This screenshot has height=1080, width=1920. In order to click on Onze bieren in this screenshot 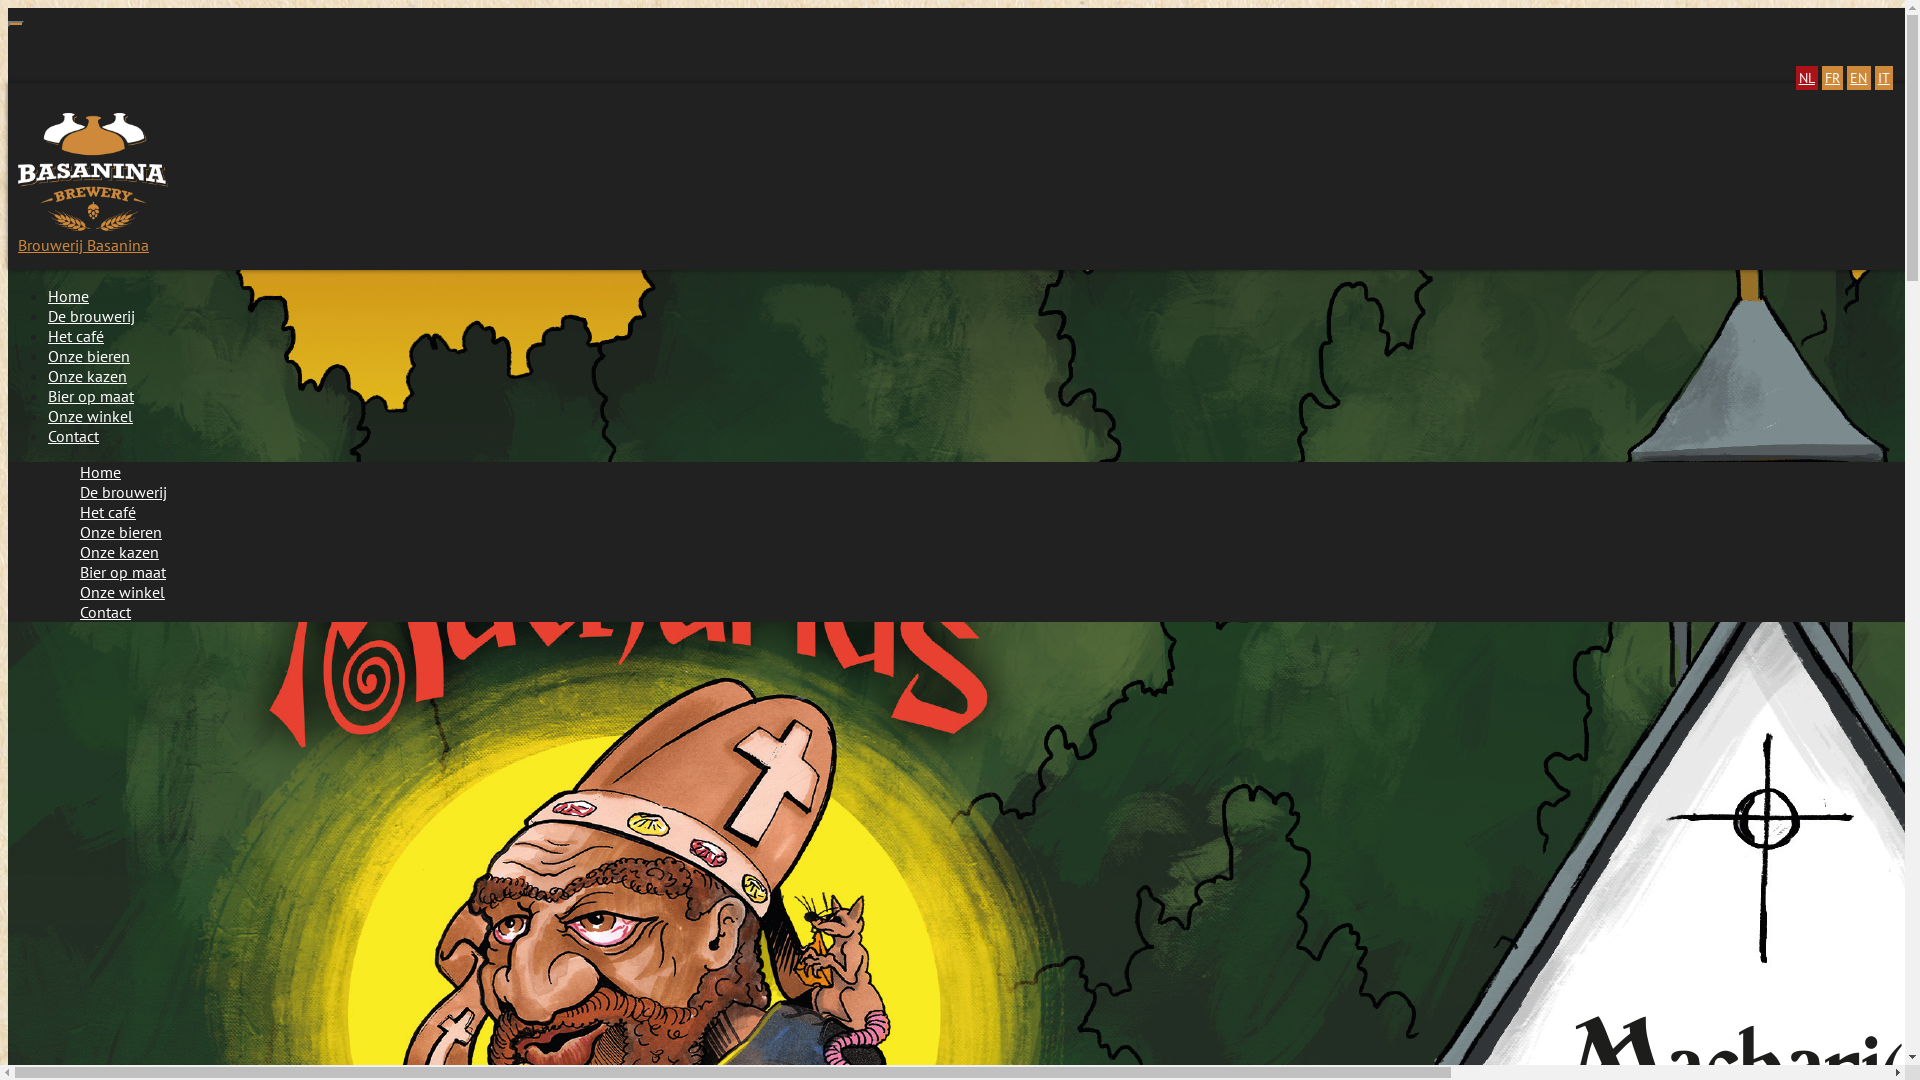, I will do `click(94, 356)`.